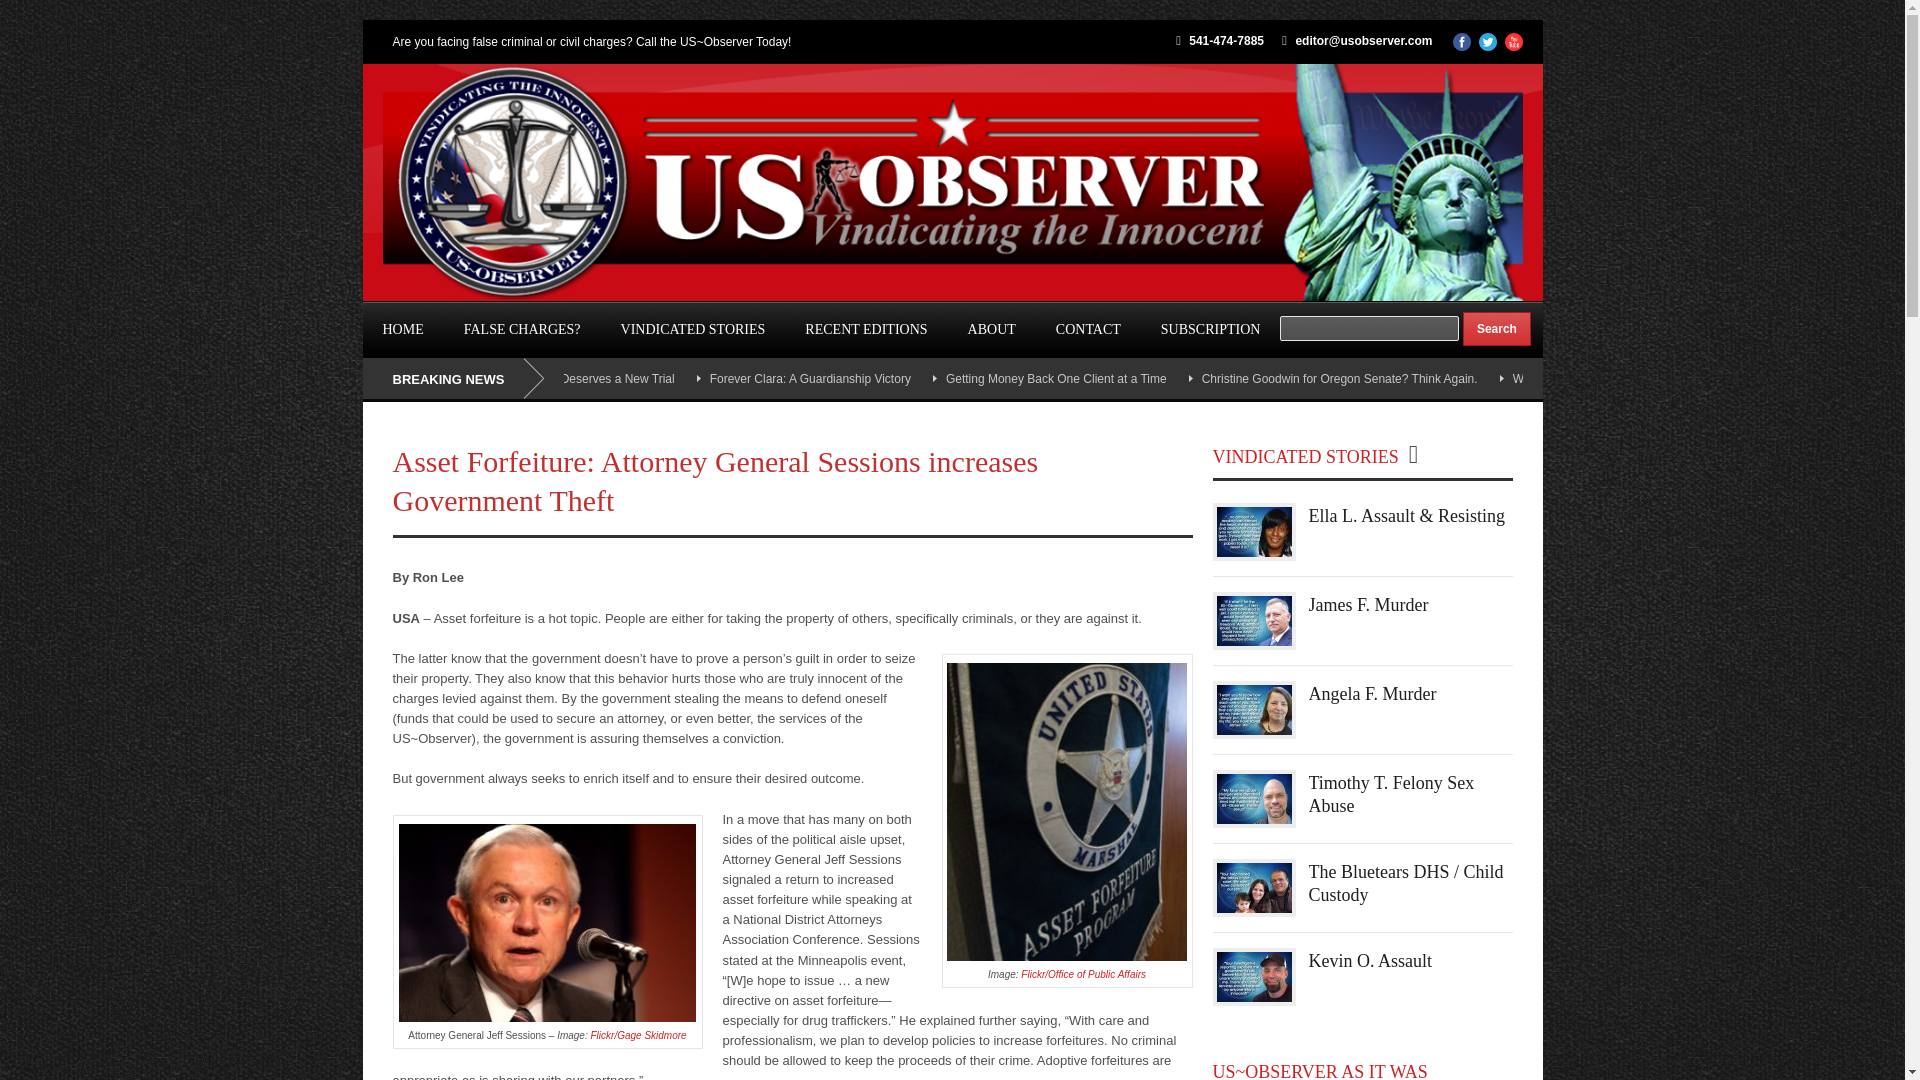  Describe the element at coordinates (992, 330) in the screenshot. I see `ABOUT` at that location.